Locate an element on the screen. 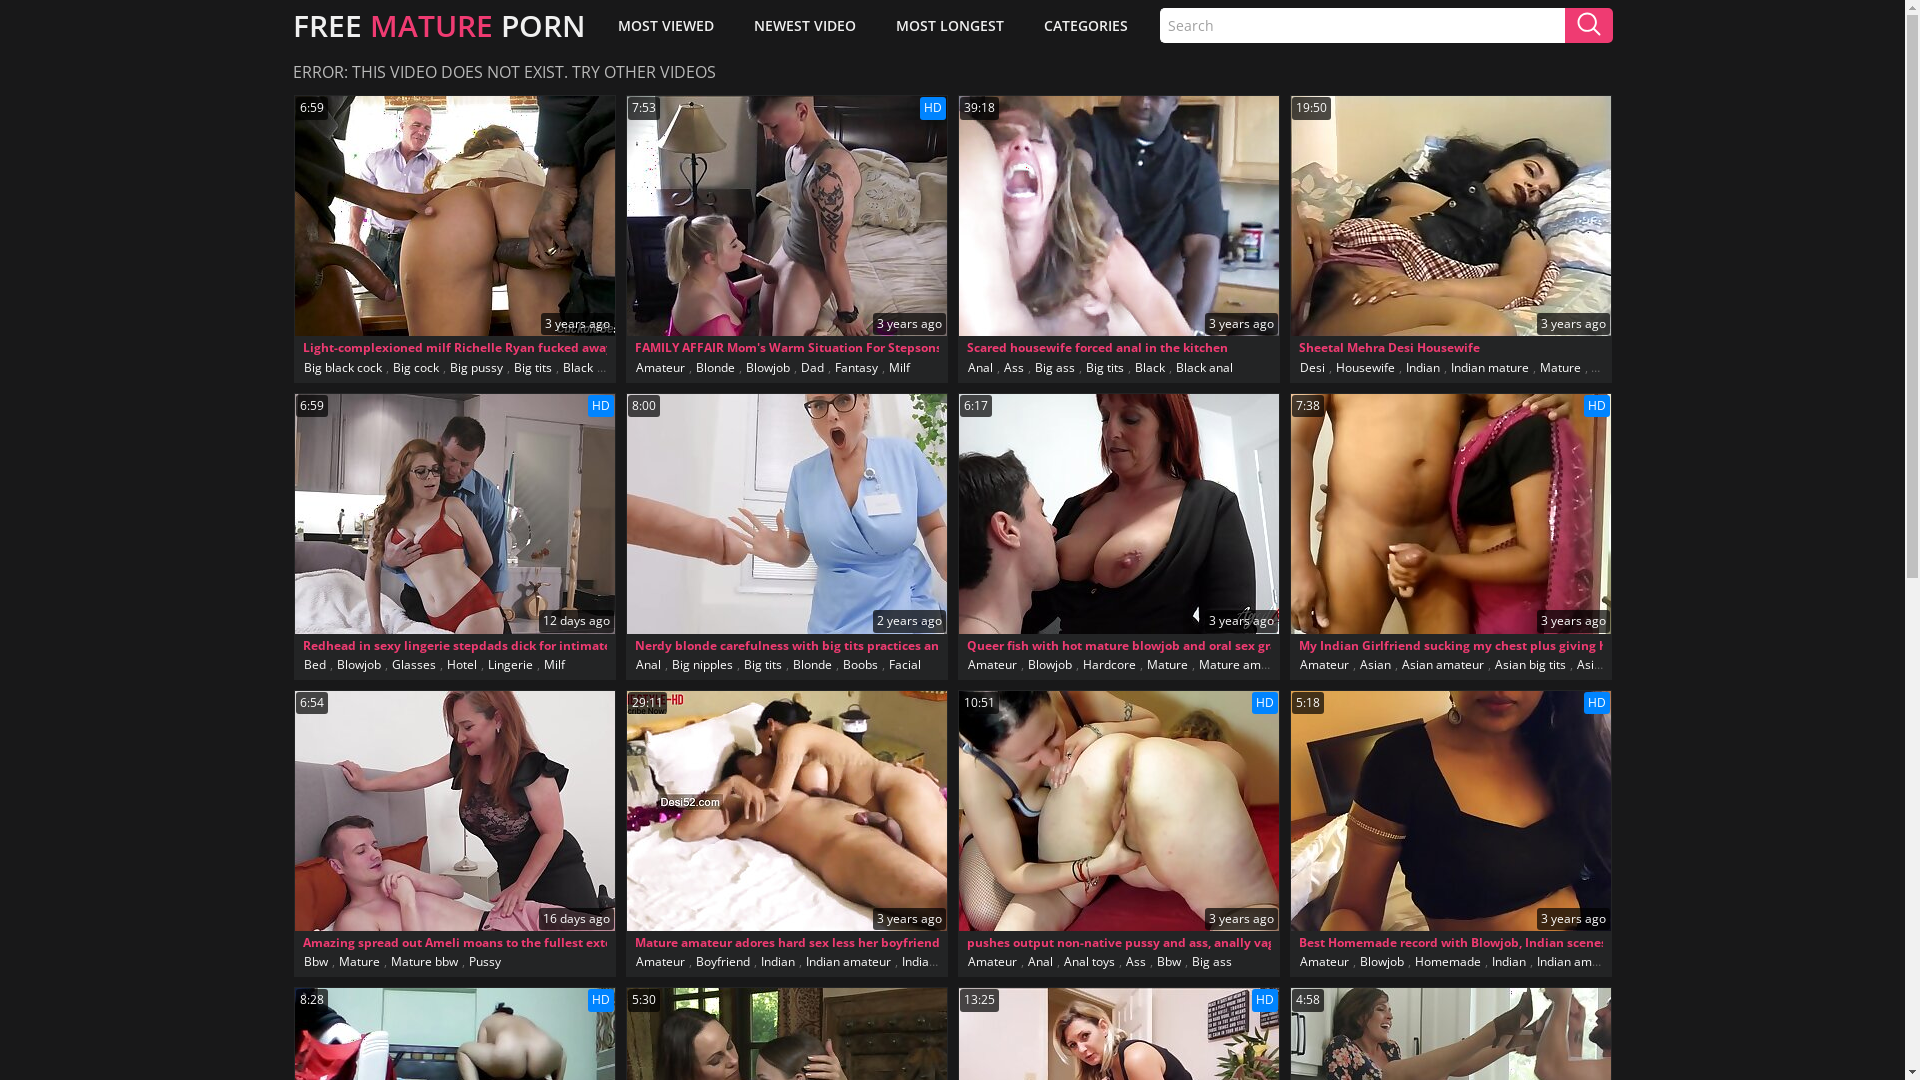 This screenshot has height=1080, width=1920. Big tits is located at coordinates (1104, 368).